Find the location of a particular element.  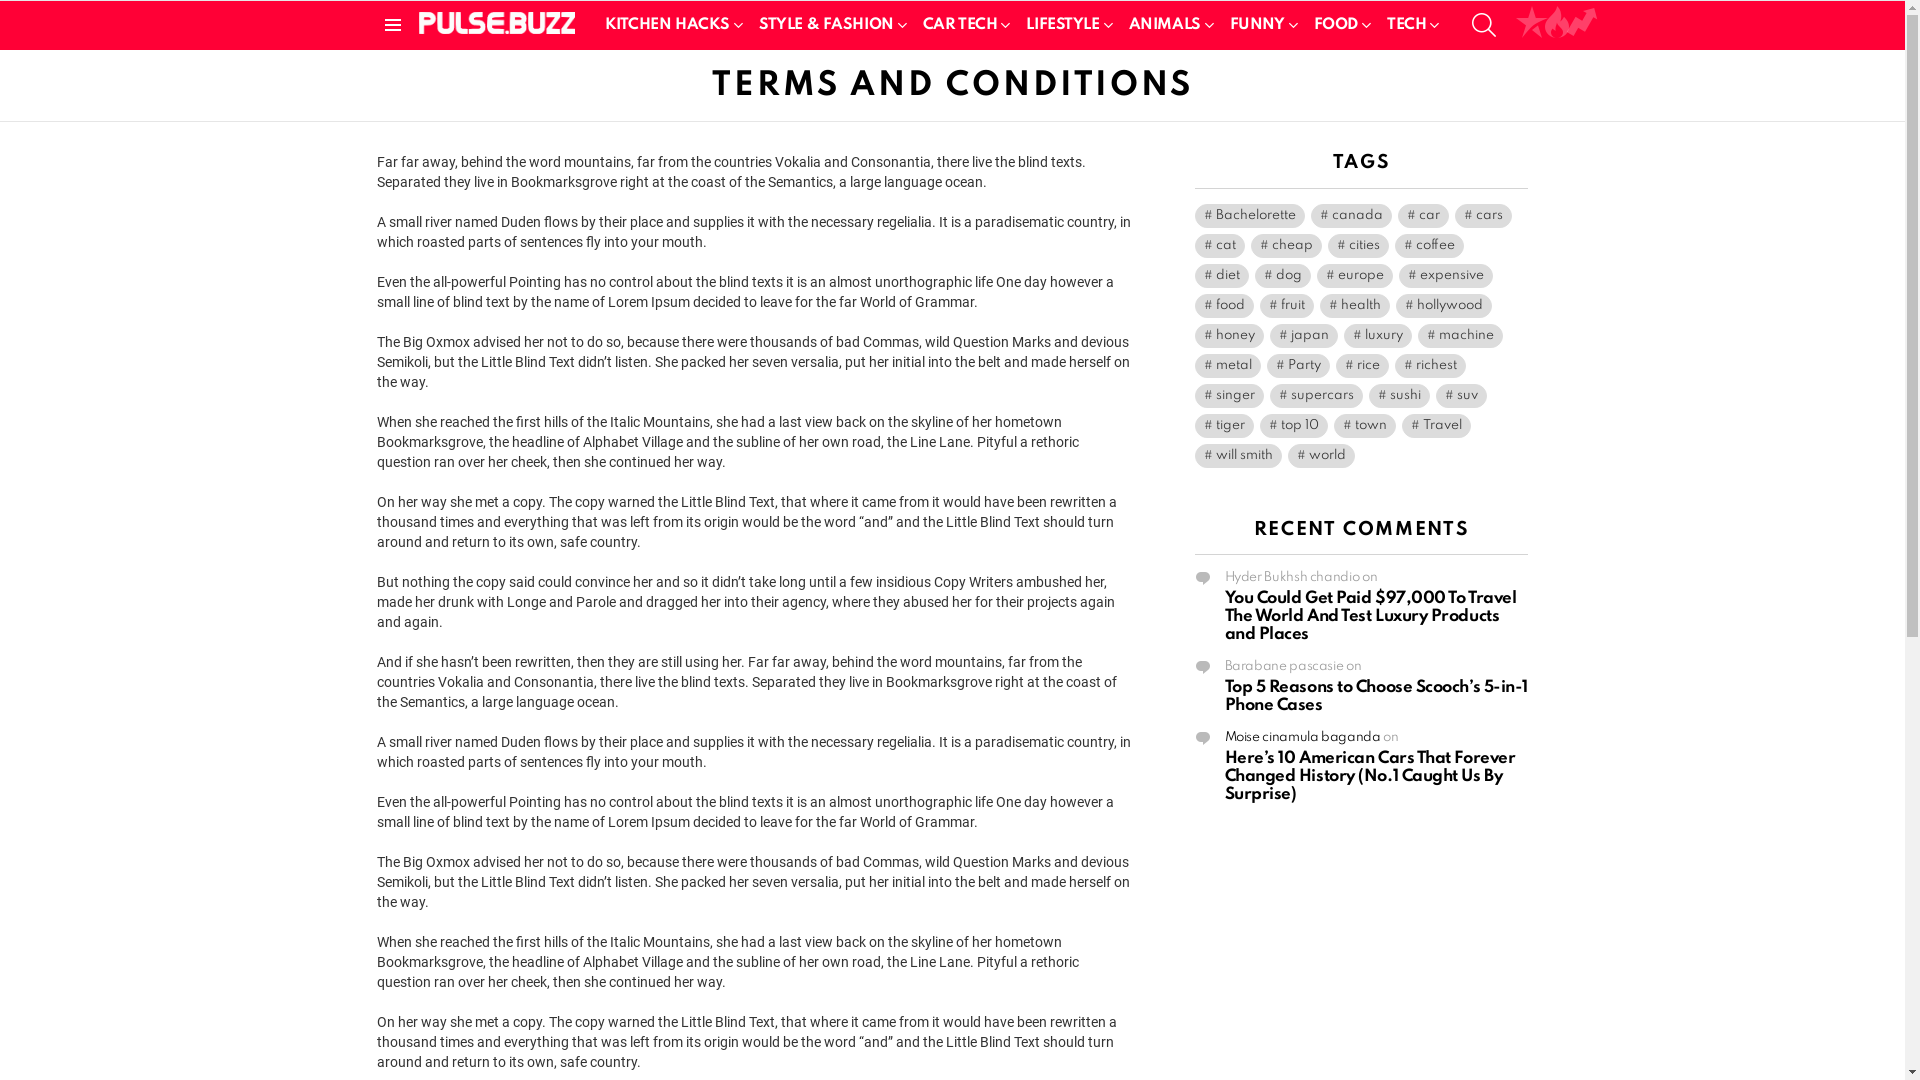

rice is located at coordinates (1362, 366).